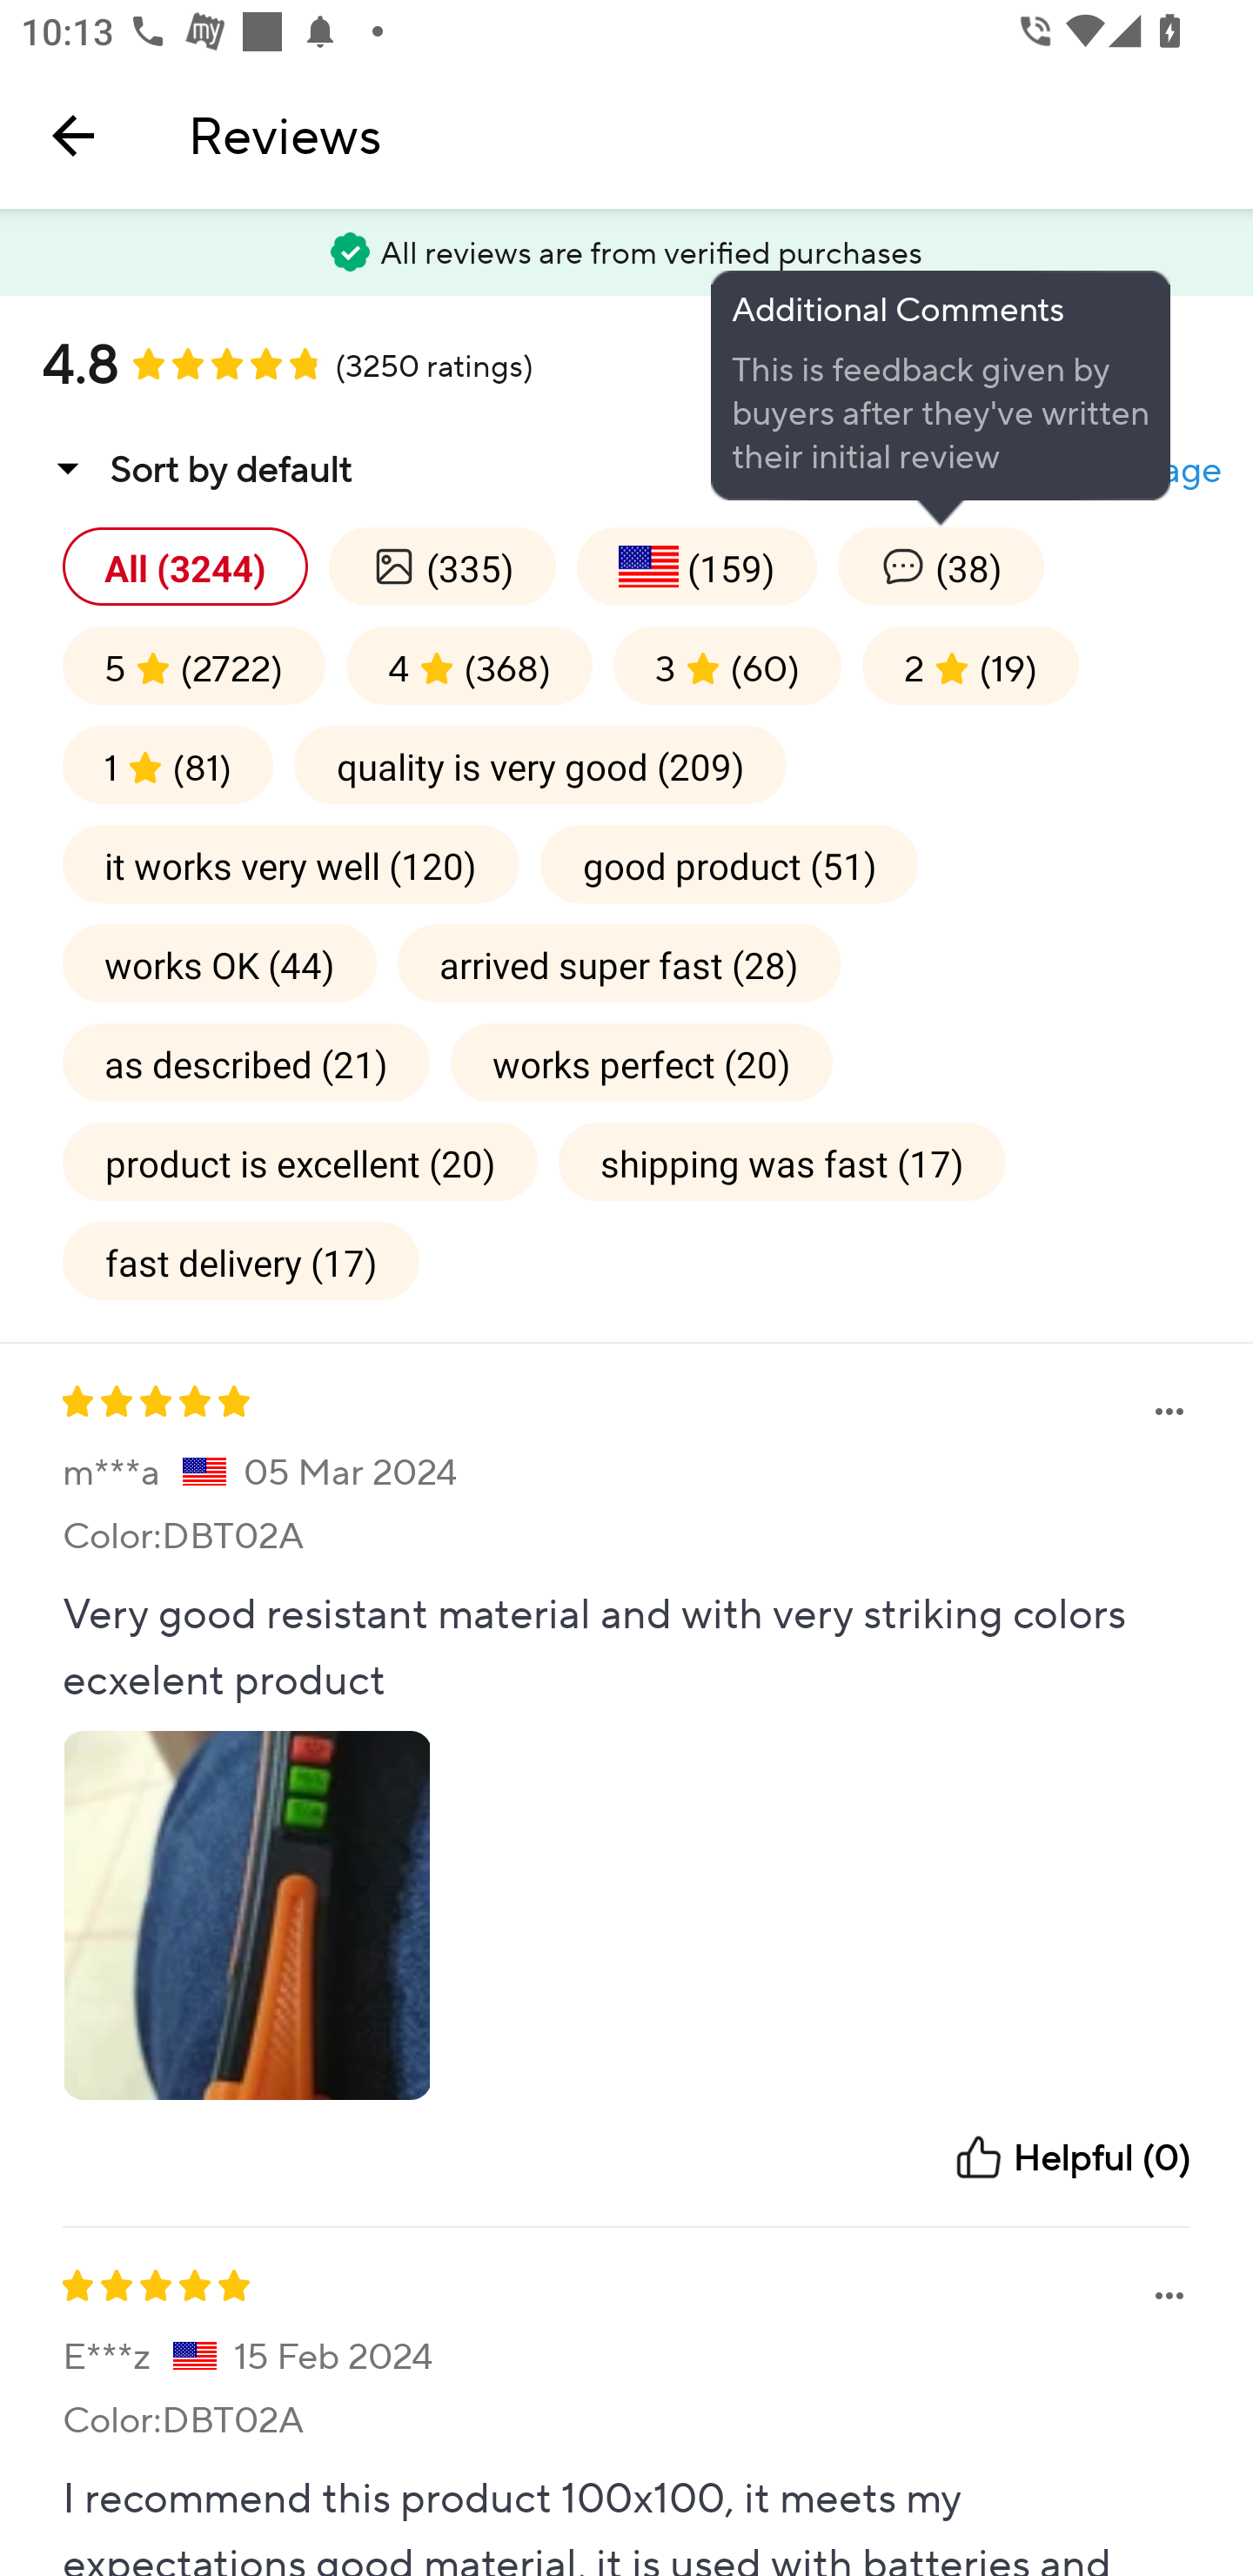 The width and height of the screenshot is (1253, 2576). What do you see at coordinates (194, 666) in the screenshot?
I see `5 (2722)` at bounding box center [194, 666].